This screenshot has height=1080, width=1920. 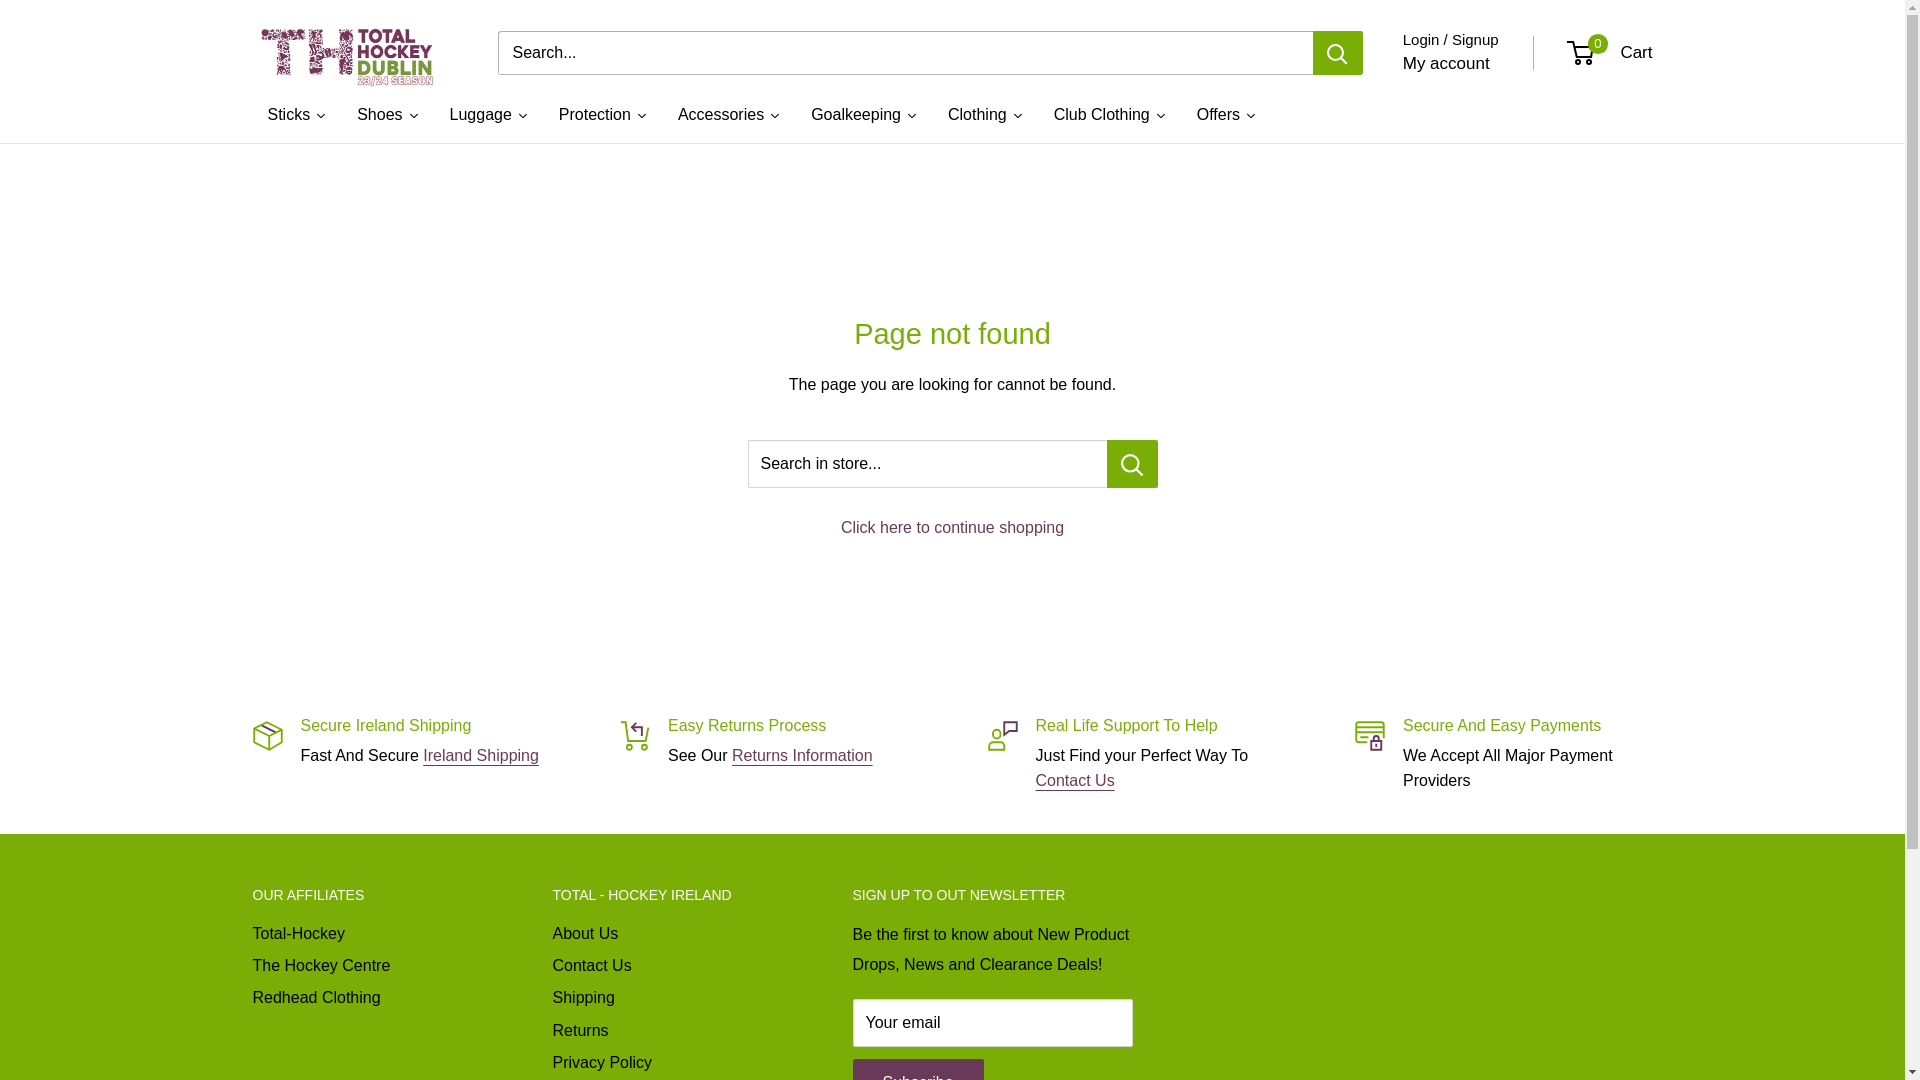 What do you see at coordinates (864, 114) in the screenshot?
I see `Goalkeeping` at bounding box center [864, 114].